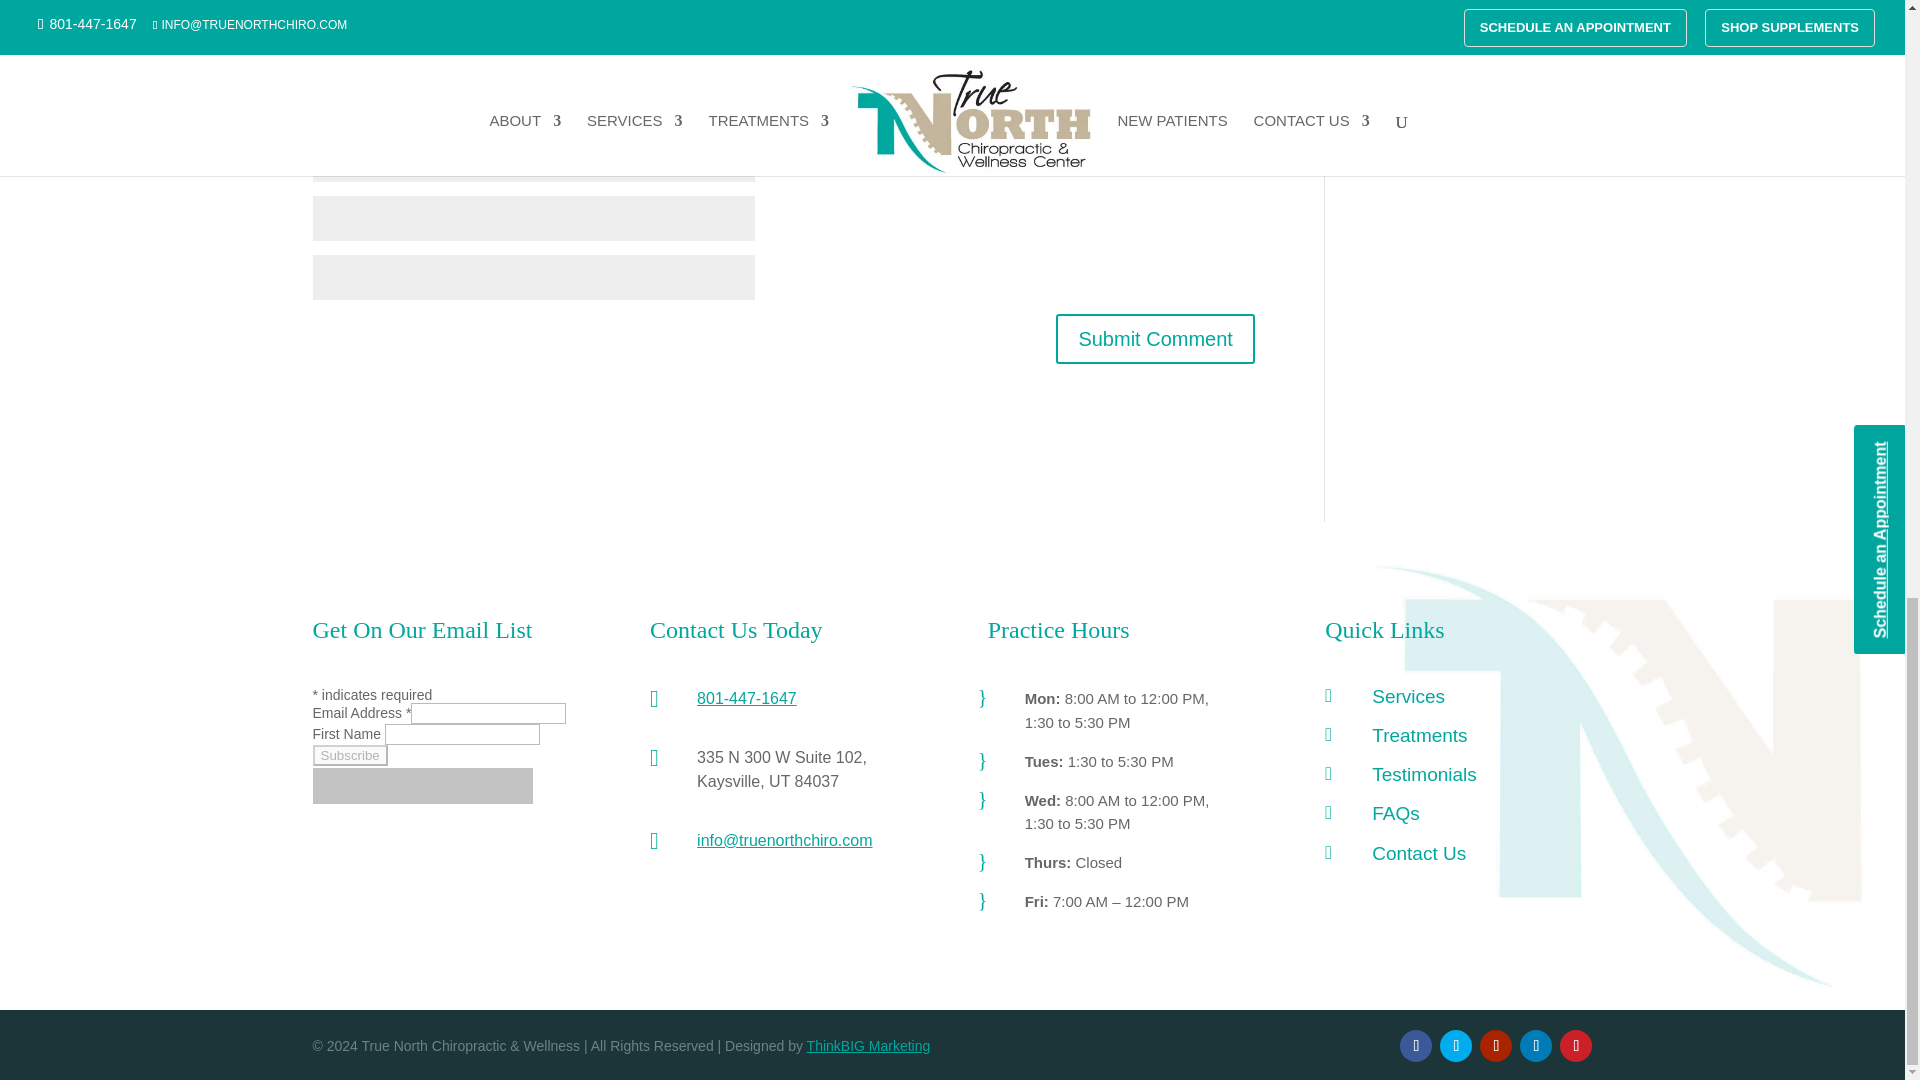 Image resolution: width=1920 pixels, height=1080 pixels. I want to click on Subscribe, so click(349, 755).